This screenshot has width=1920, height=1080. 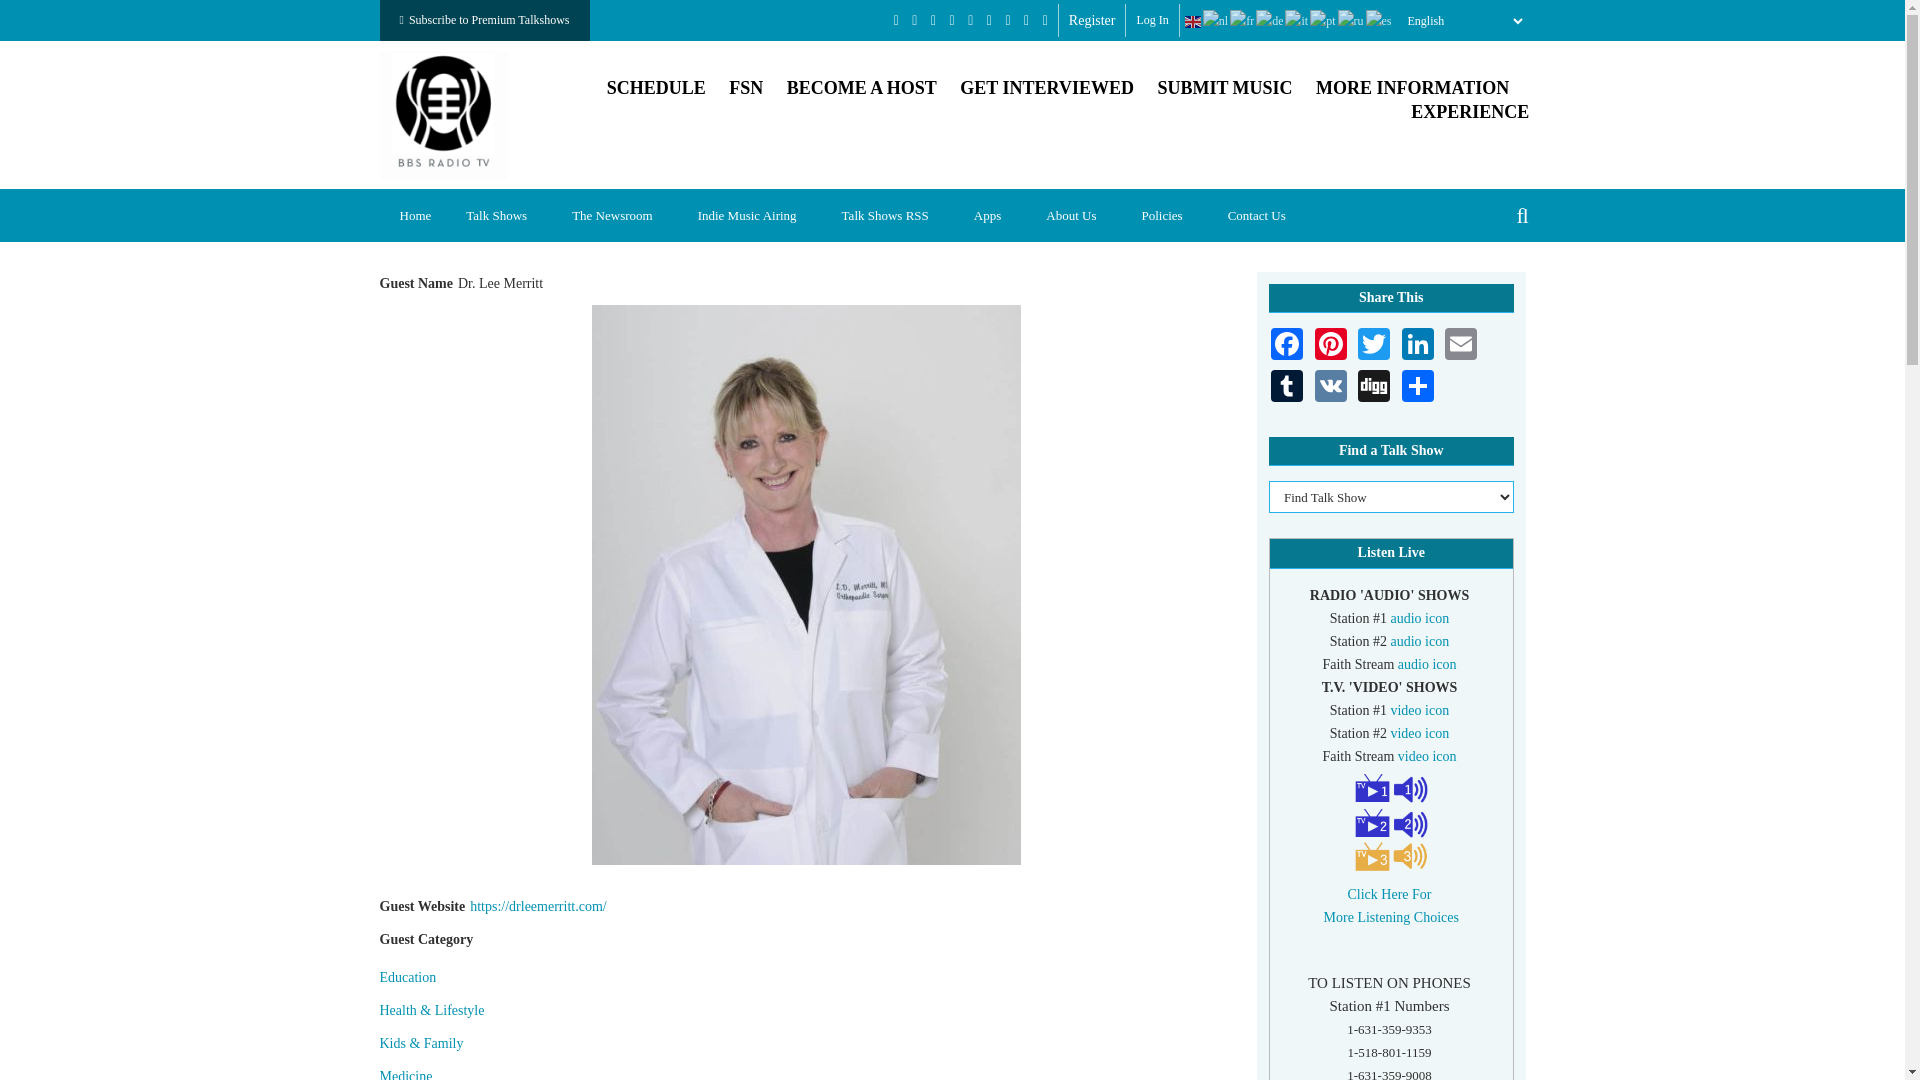 I want to click on The Experience of Live Talk Shows Done Right!, so click(x=1470, y=112).